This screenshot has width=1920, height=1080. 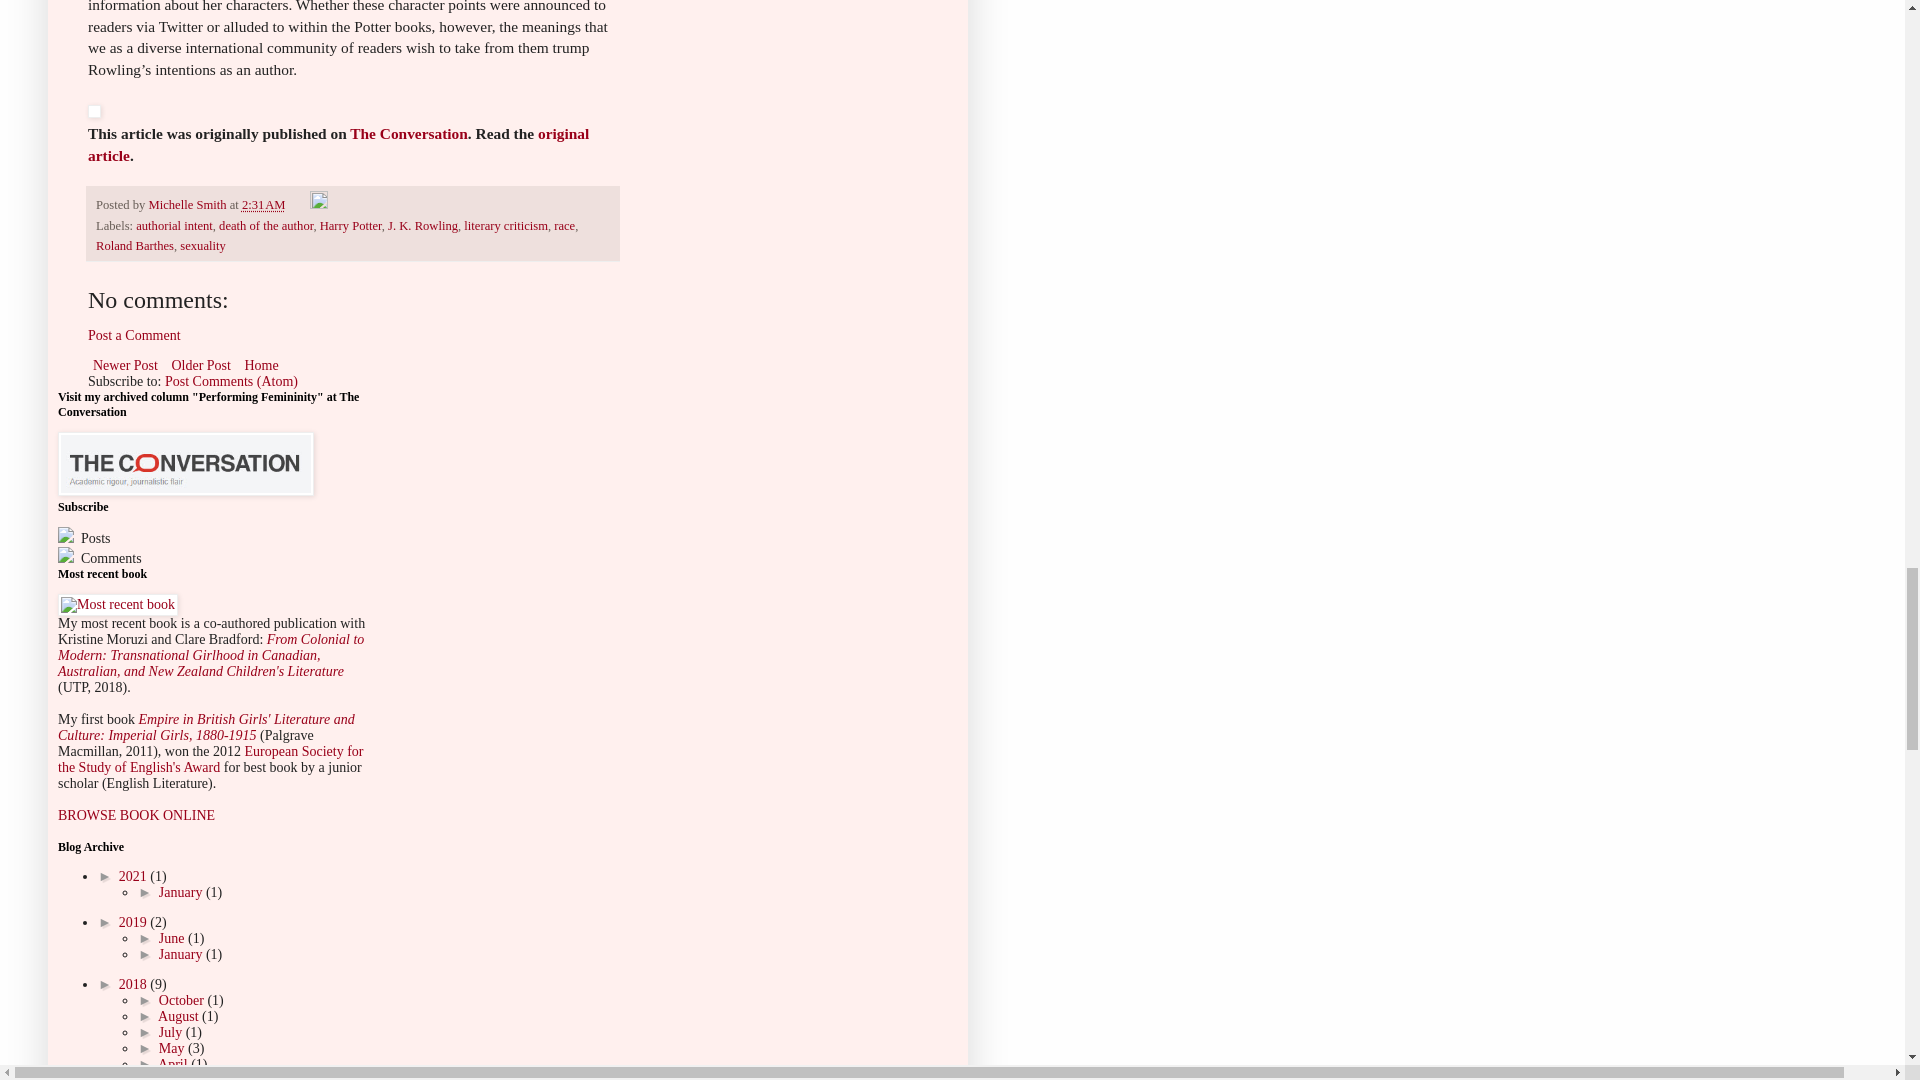 I want to click on Newer Post, so click(x=126, y=366).